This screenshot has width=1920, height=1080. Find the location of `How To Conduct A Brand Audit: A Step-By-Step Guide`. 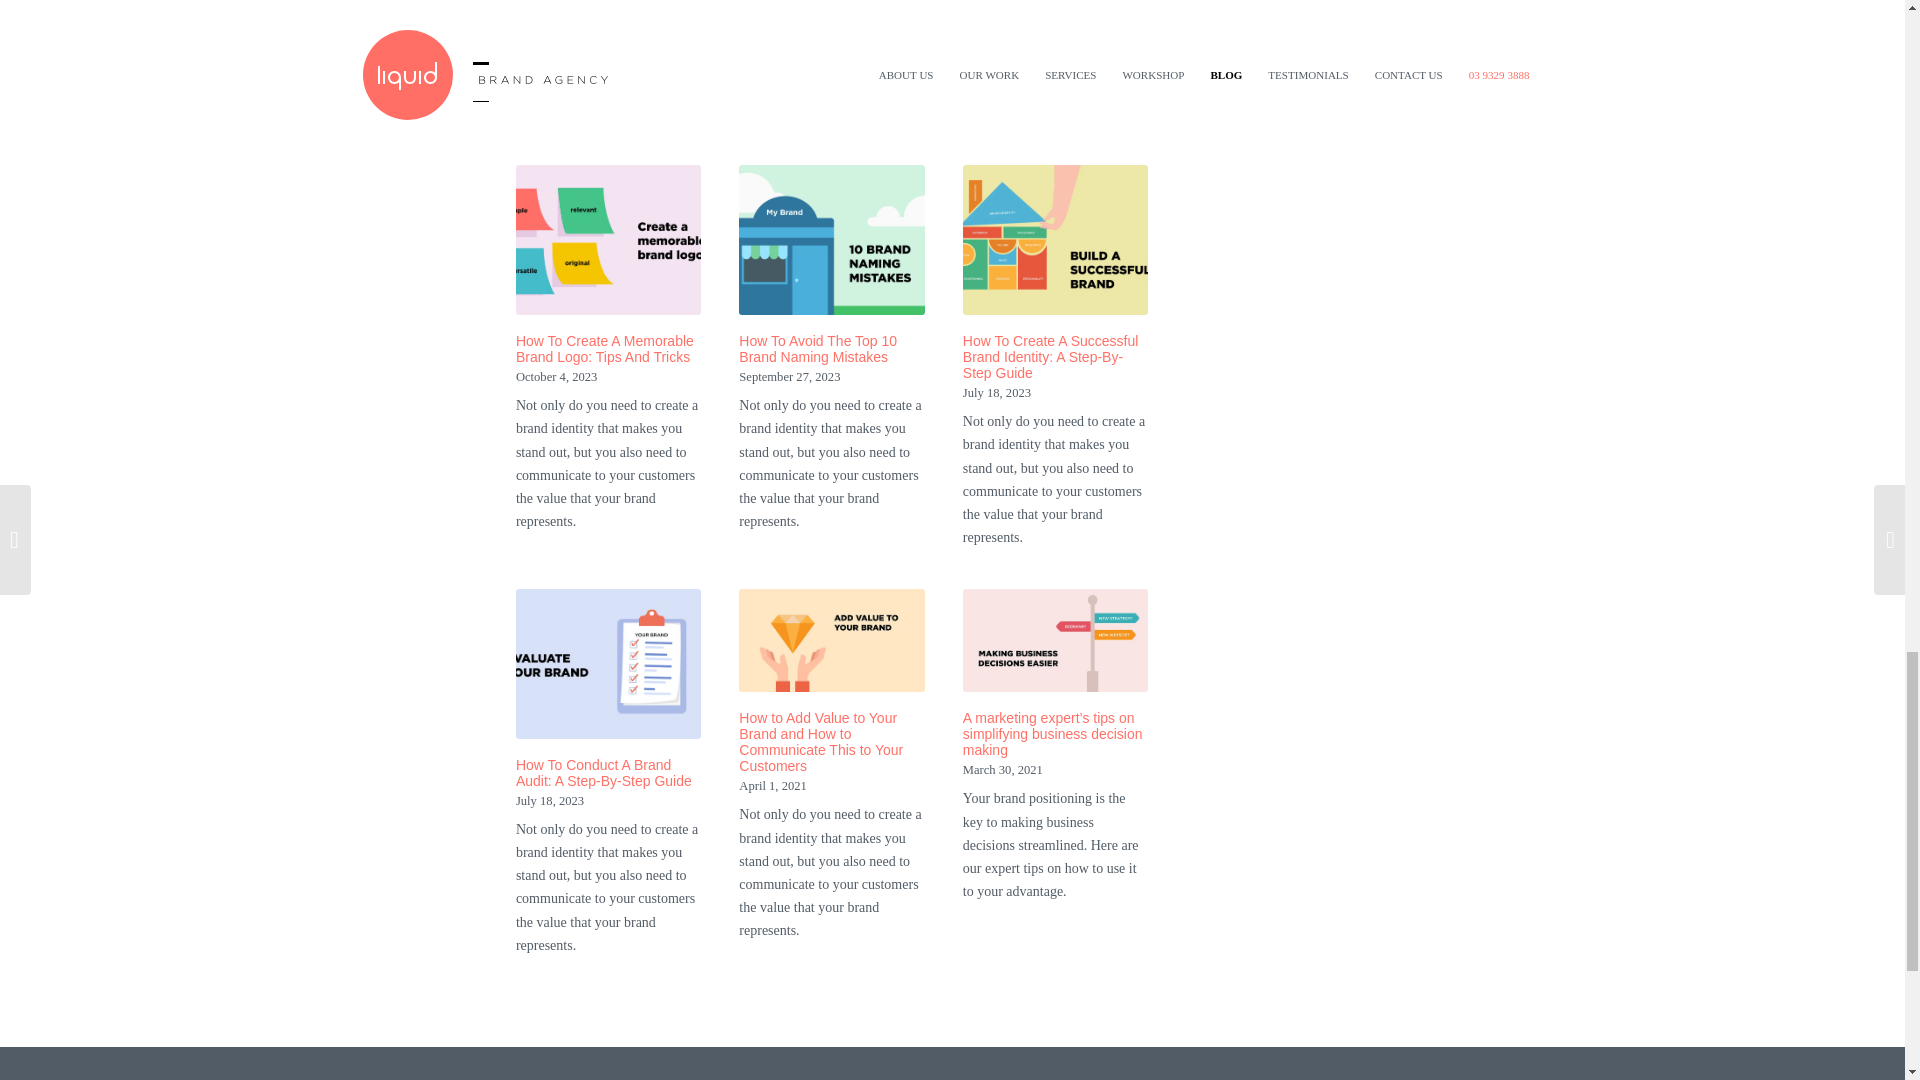

How To Conduct A Brand Audit: A Step-By-Step Guide is located at coordinates (604, 773).